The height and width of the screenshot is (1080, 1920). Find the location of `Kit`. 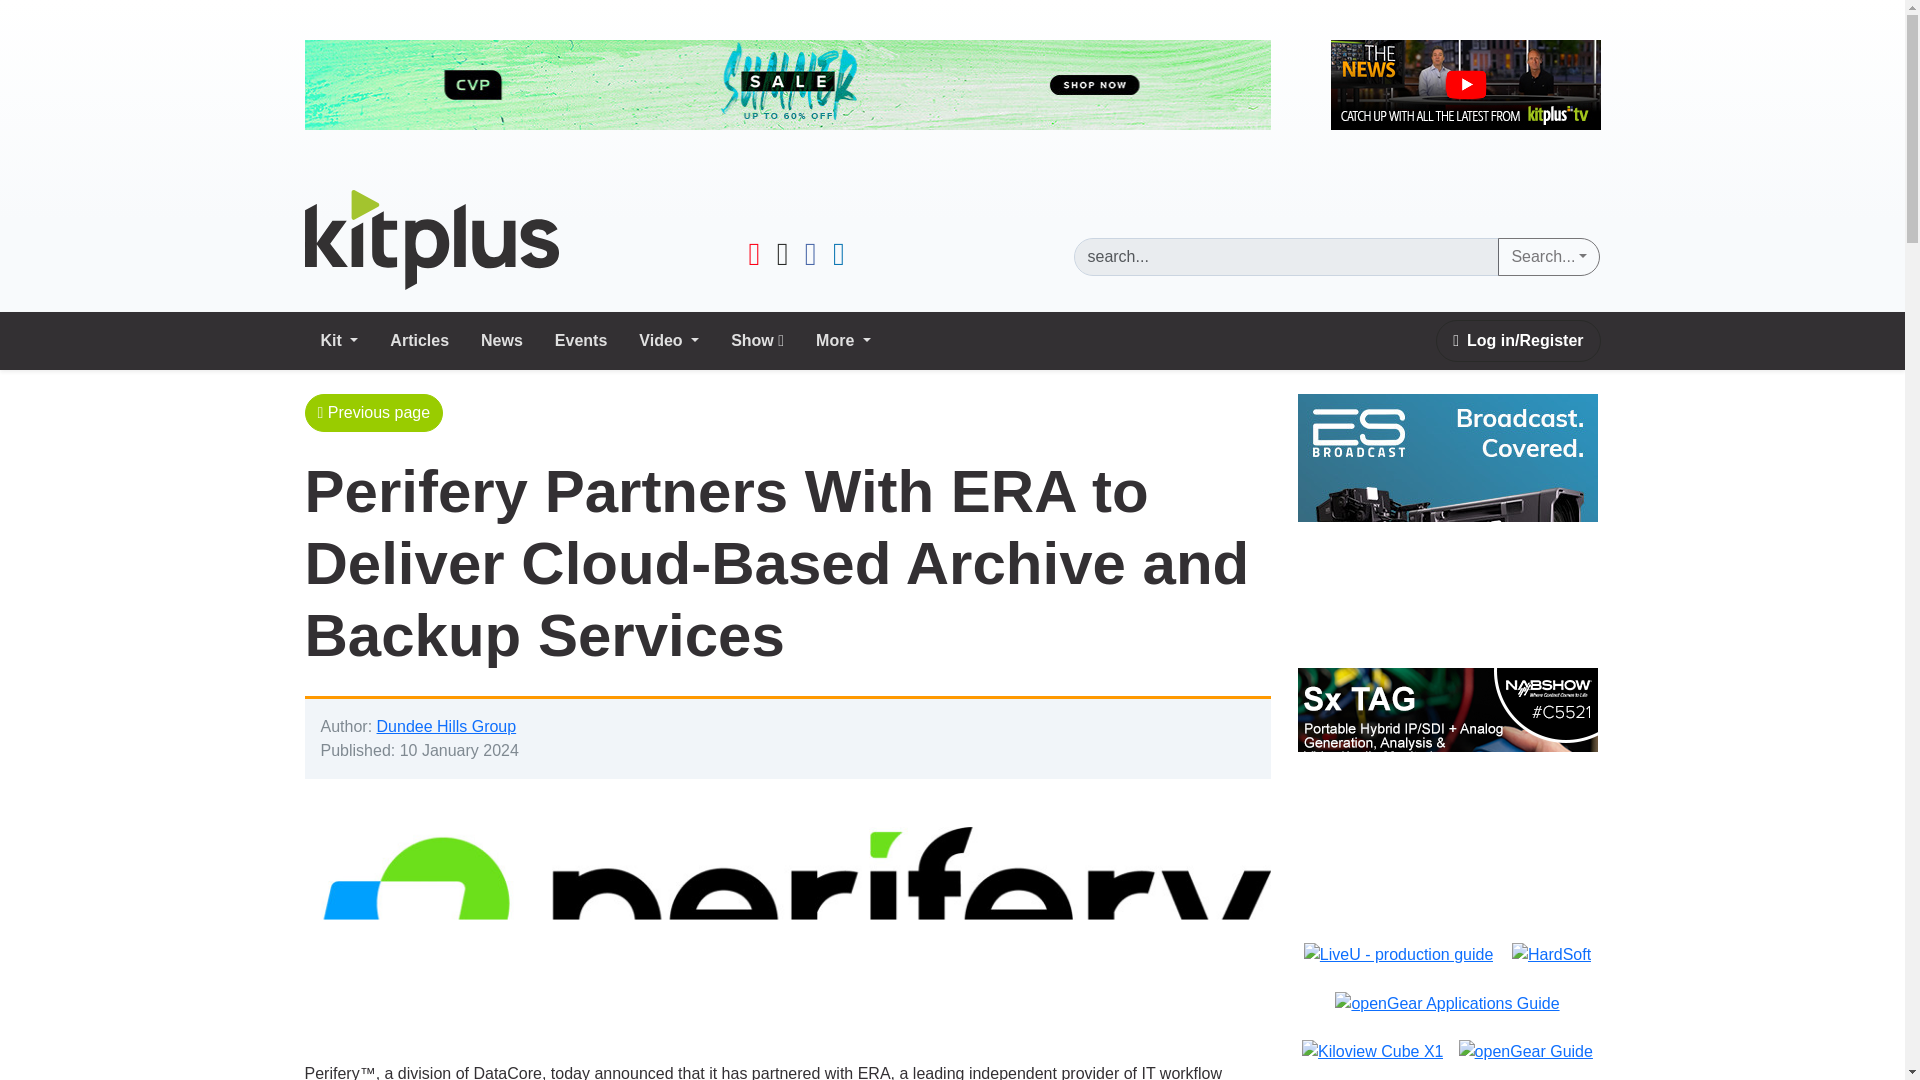

Kit is located at coordinates (338, 340).